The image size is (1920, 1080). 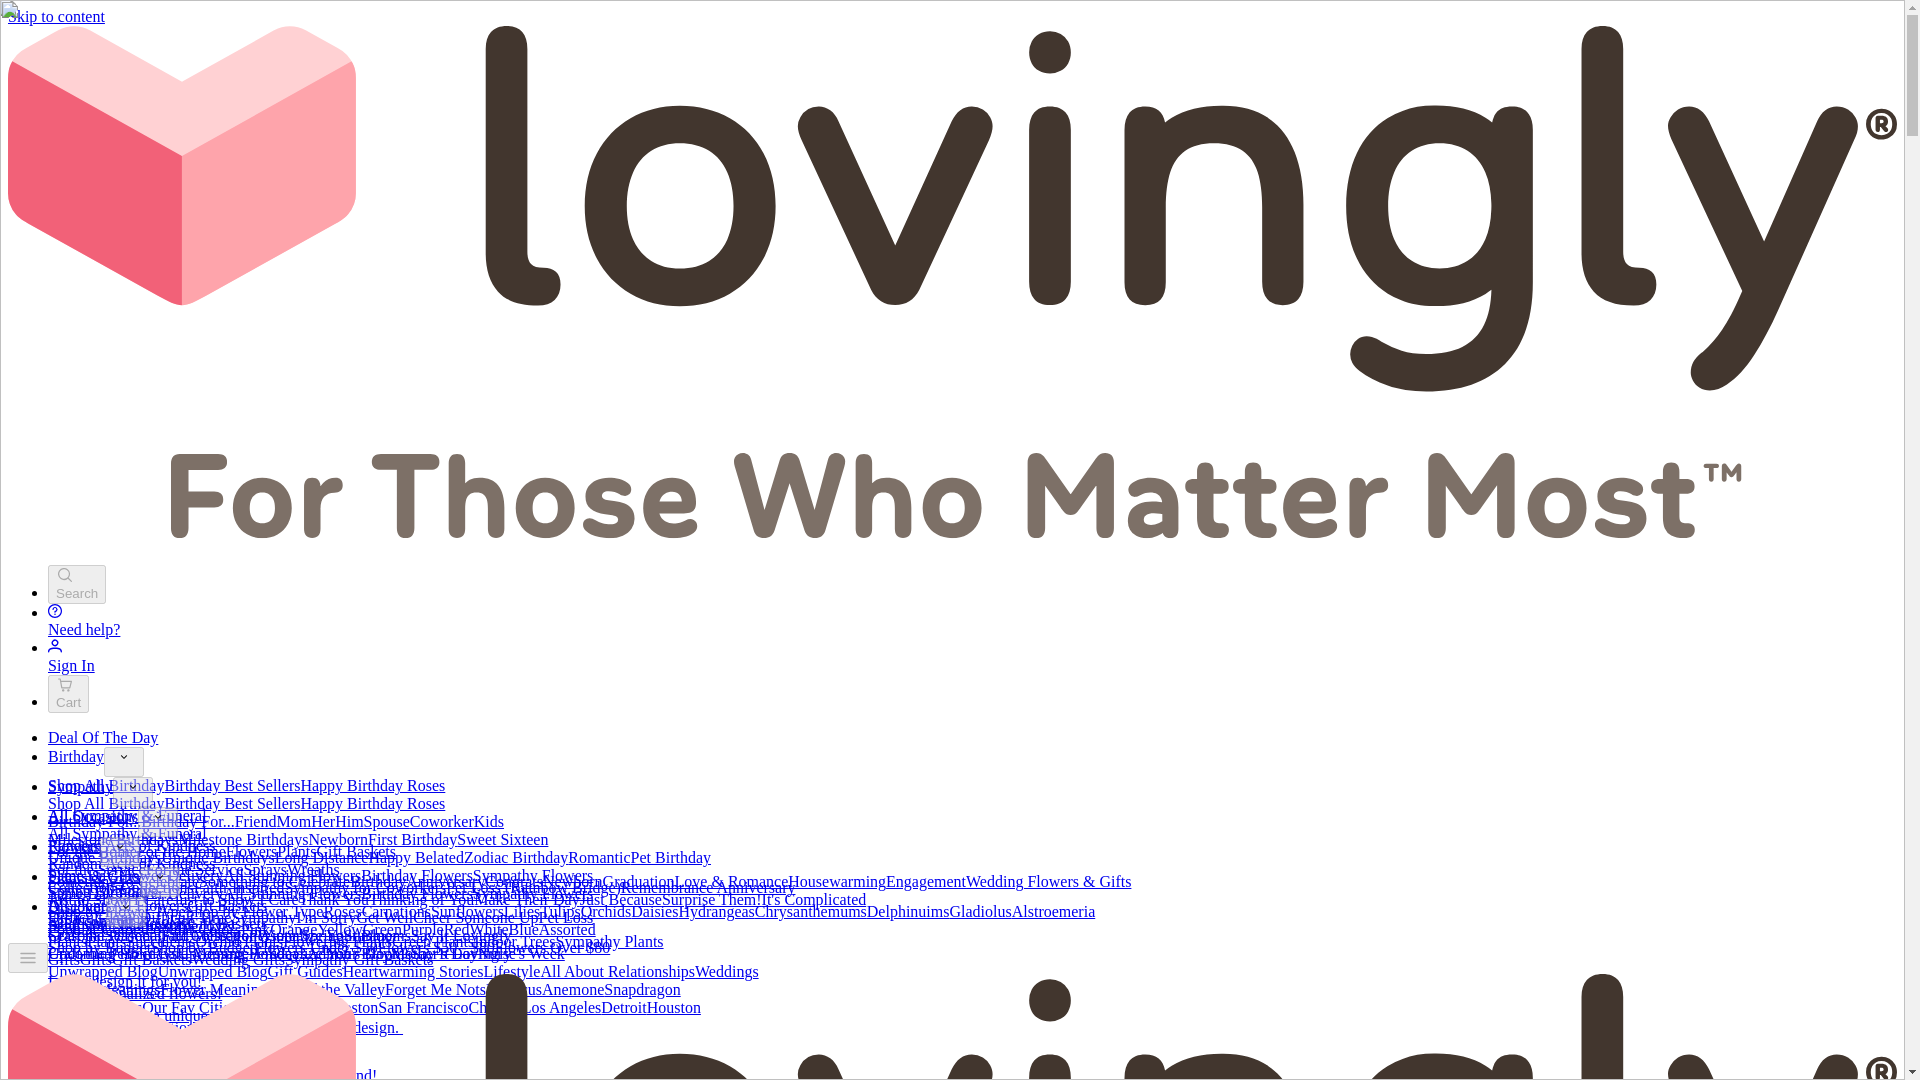 What do you see at coordinates (76, 584) in the screenshot?
I see `Search` at bounding box center [76, 584].